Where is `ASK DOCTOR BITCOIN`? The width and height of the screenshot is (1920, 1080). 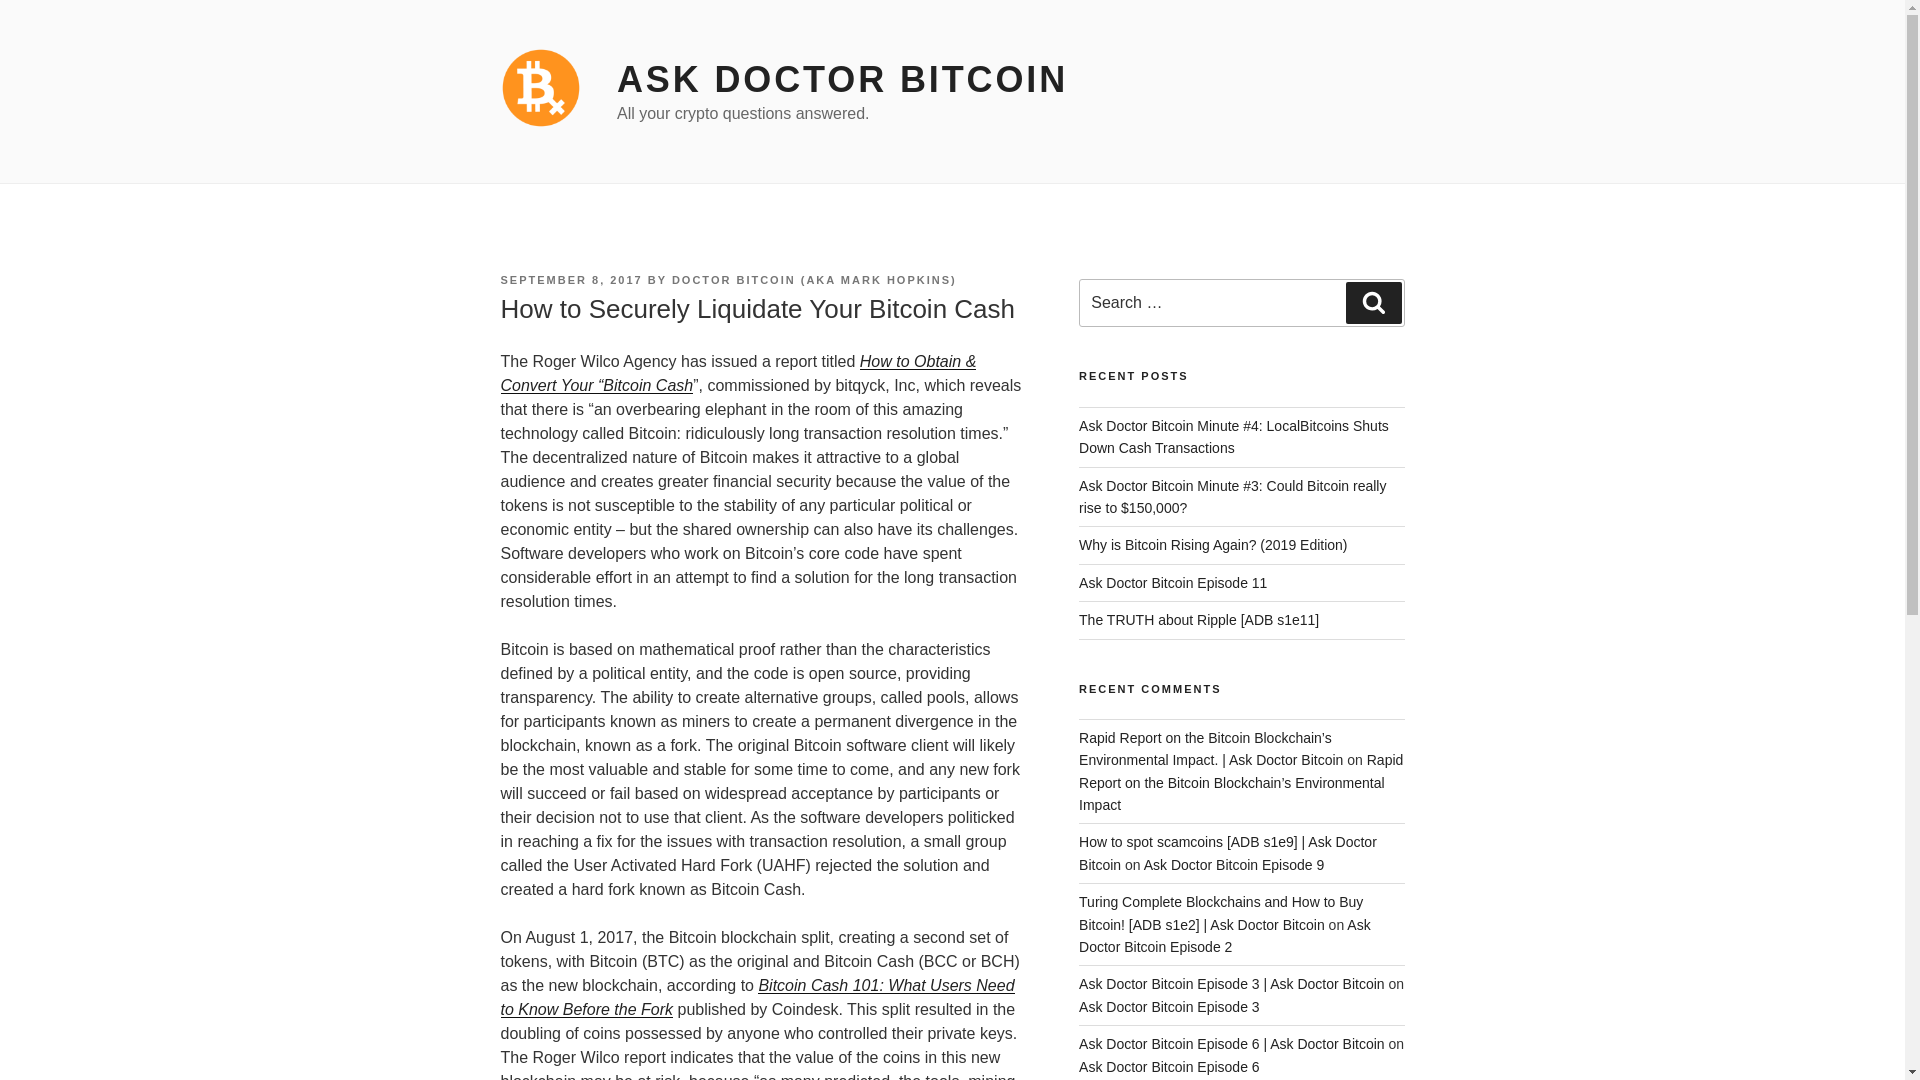
ASK DOCTOR BITCOIN is located at coordinates (842, 80).